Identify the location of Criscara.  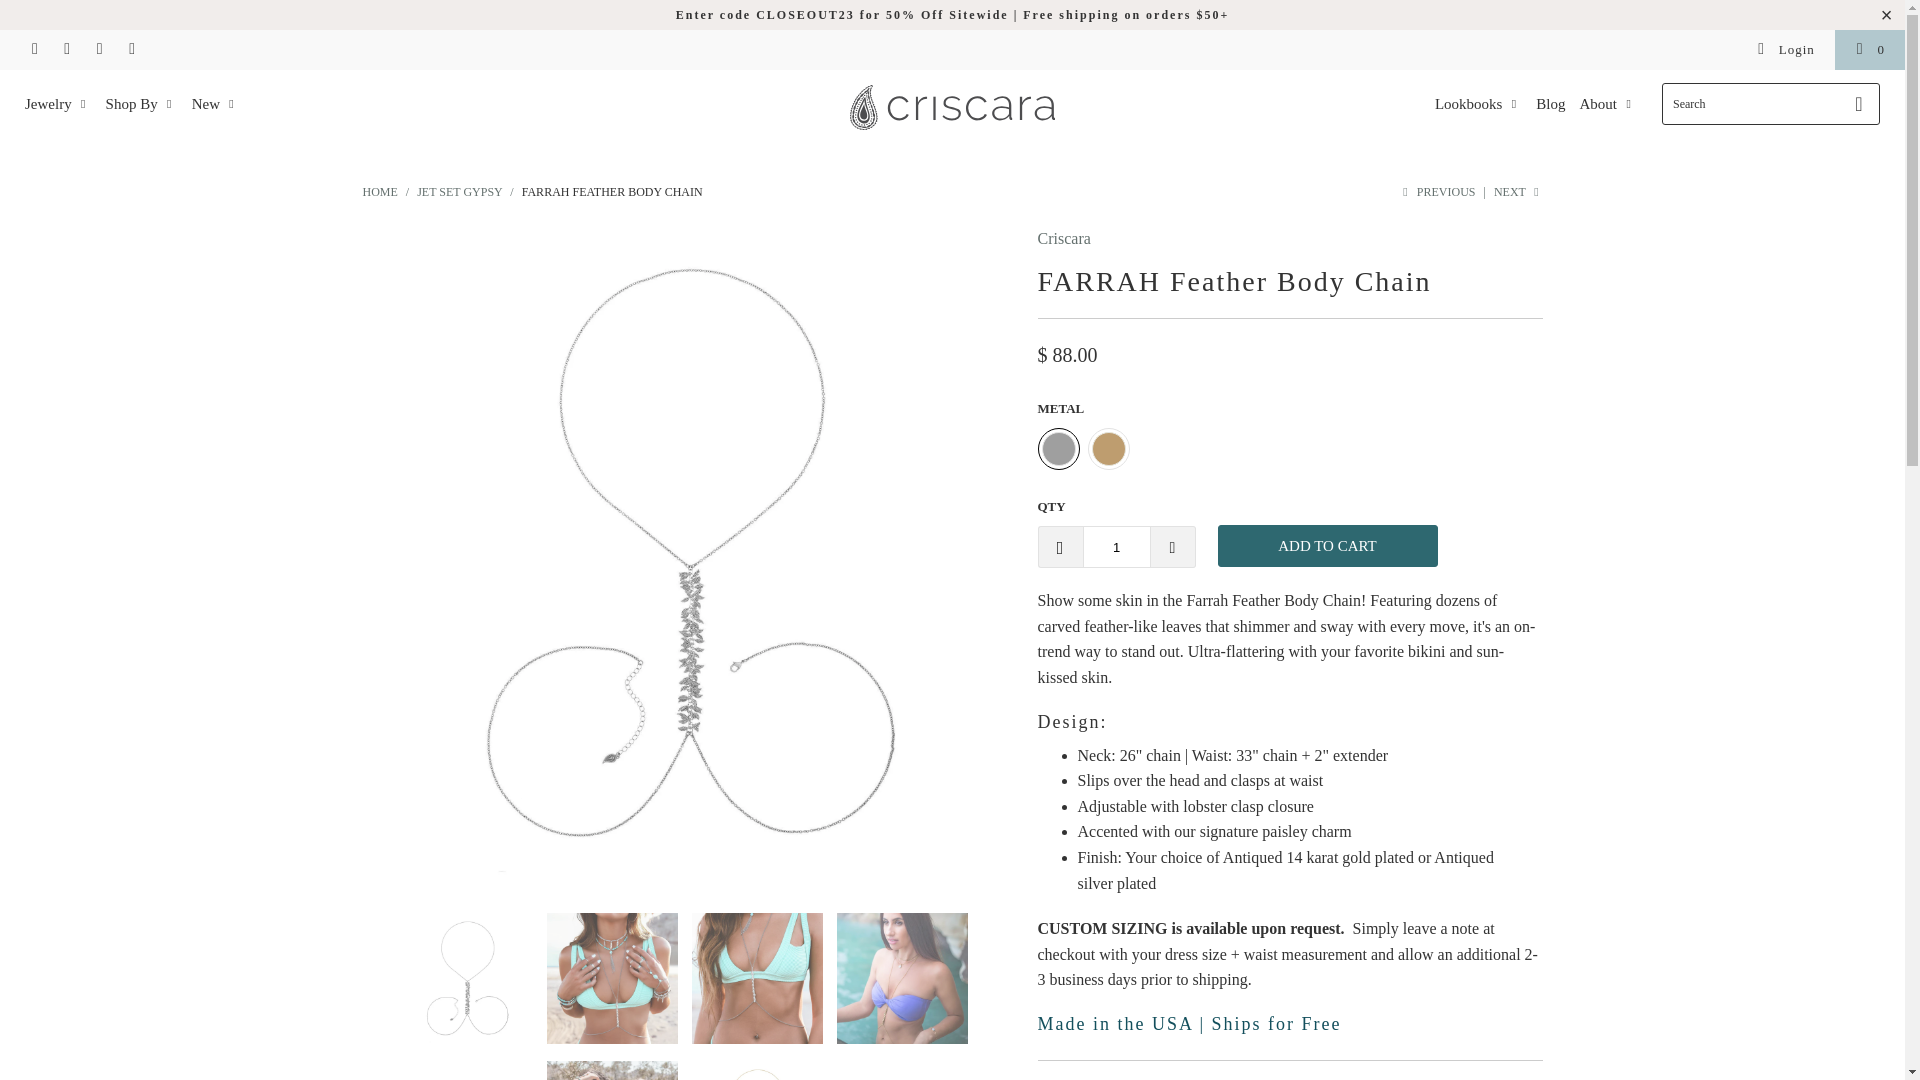
(380, 191).